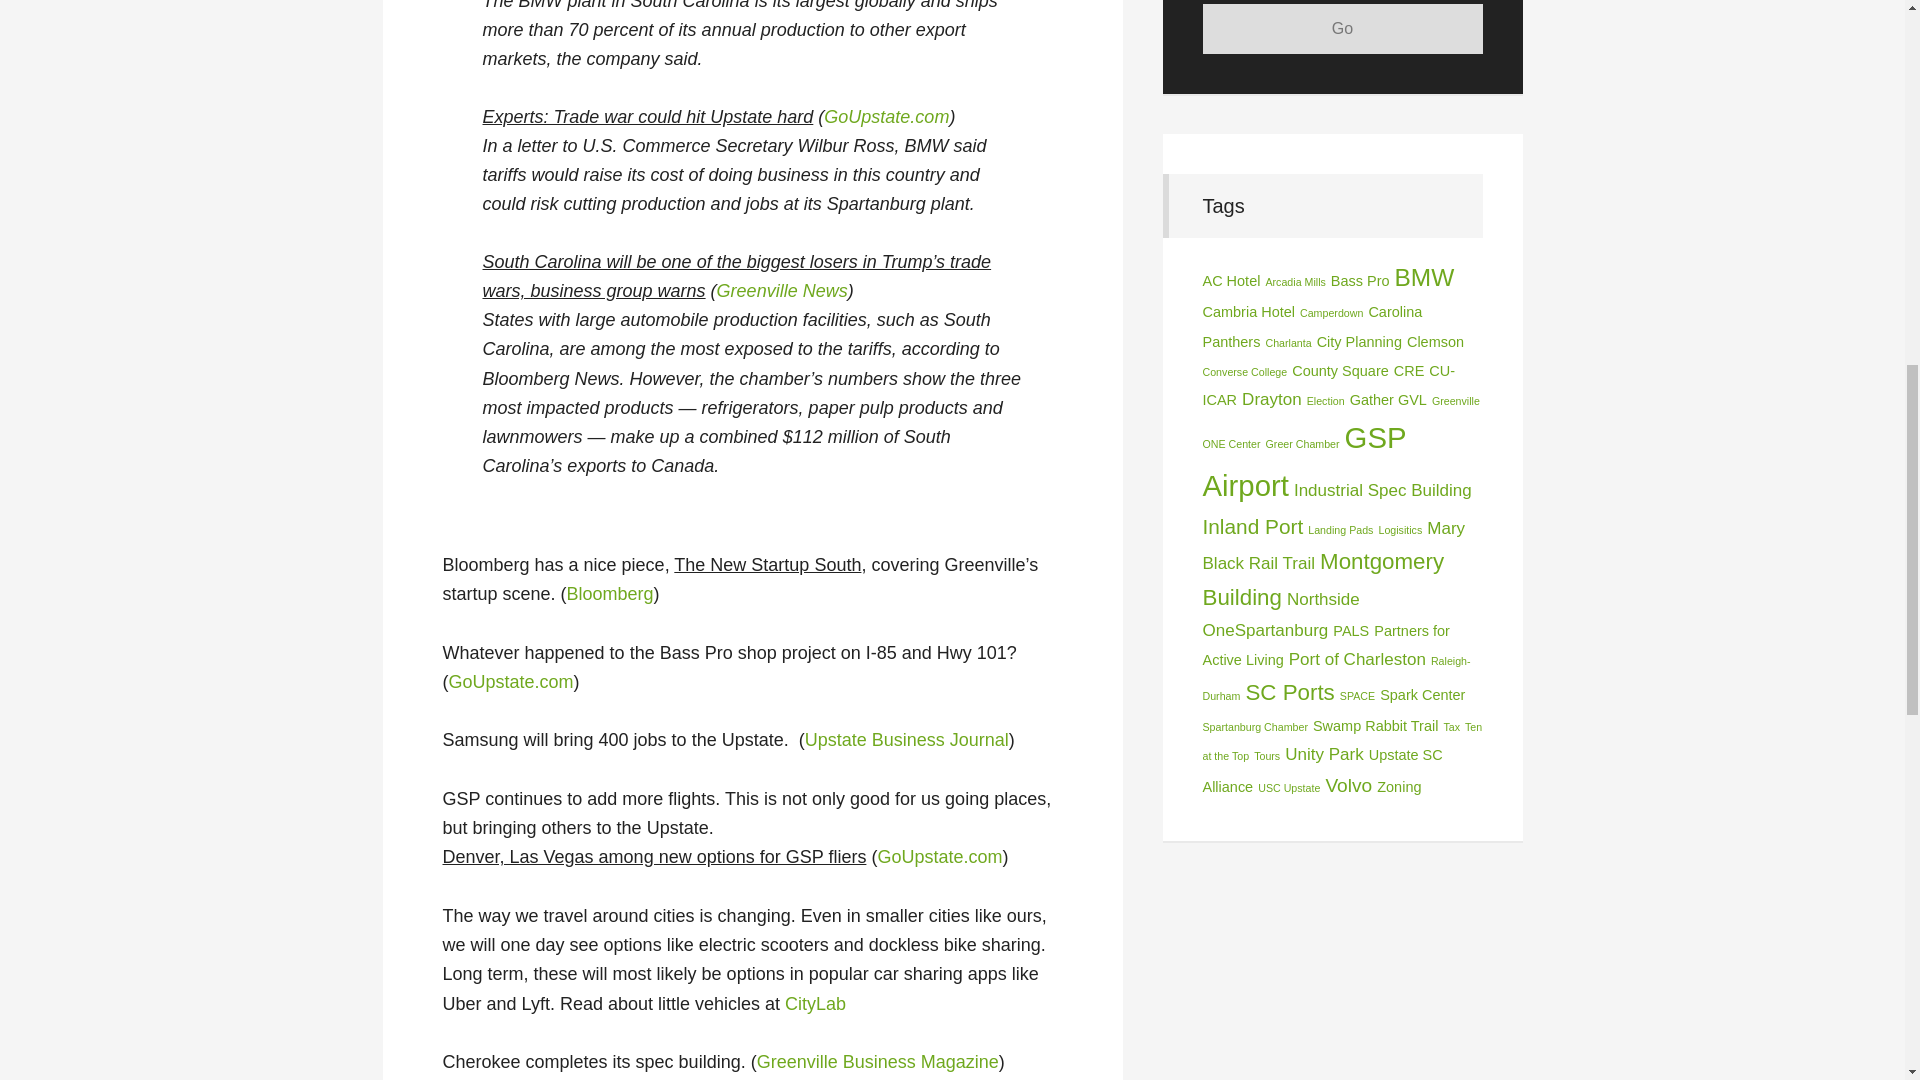  Describe the element at coordinates (1230, 281) in the screenshot. I see `AC Hotel` at that location.